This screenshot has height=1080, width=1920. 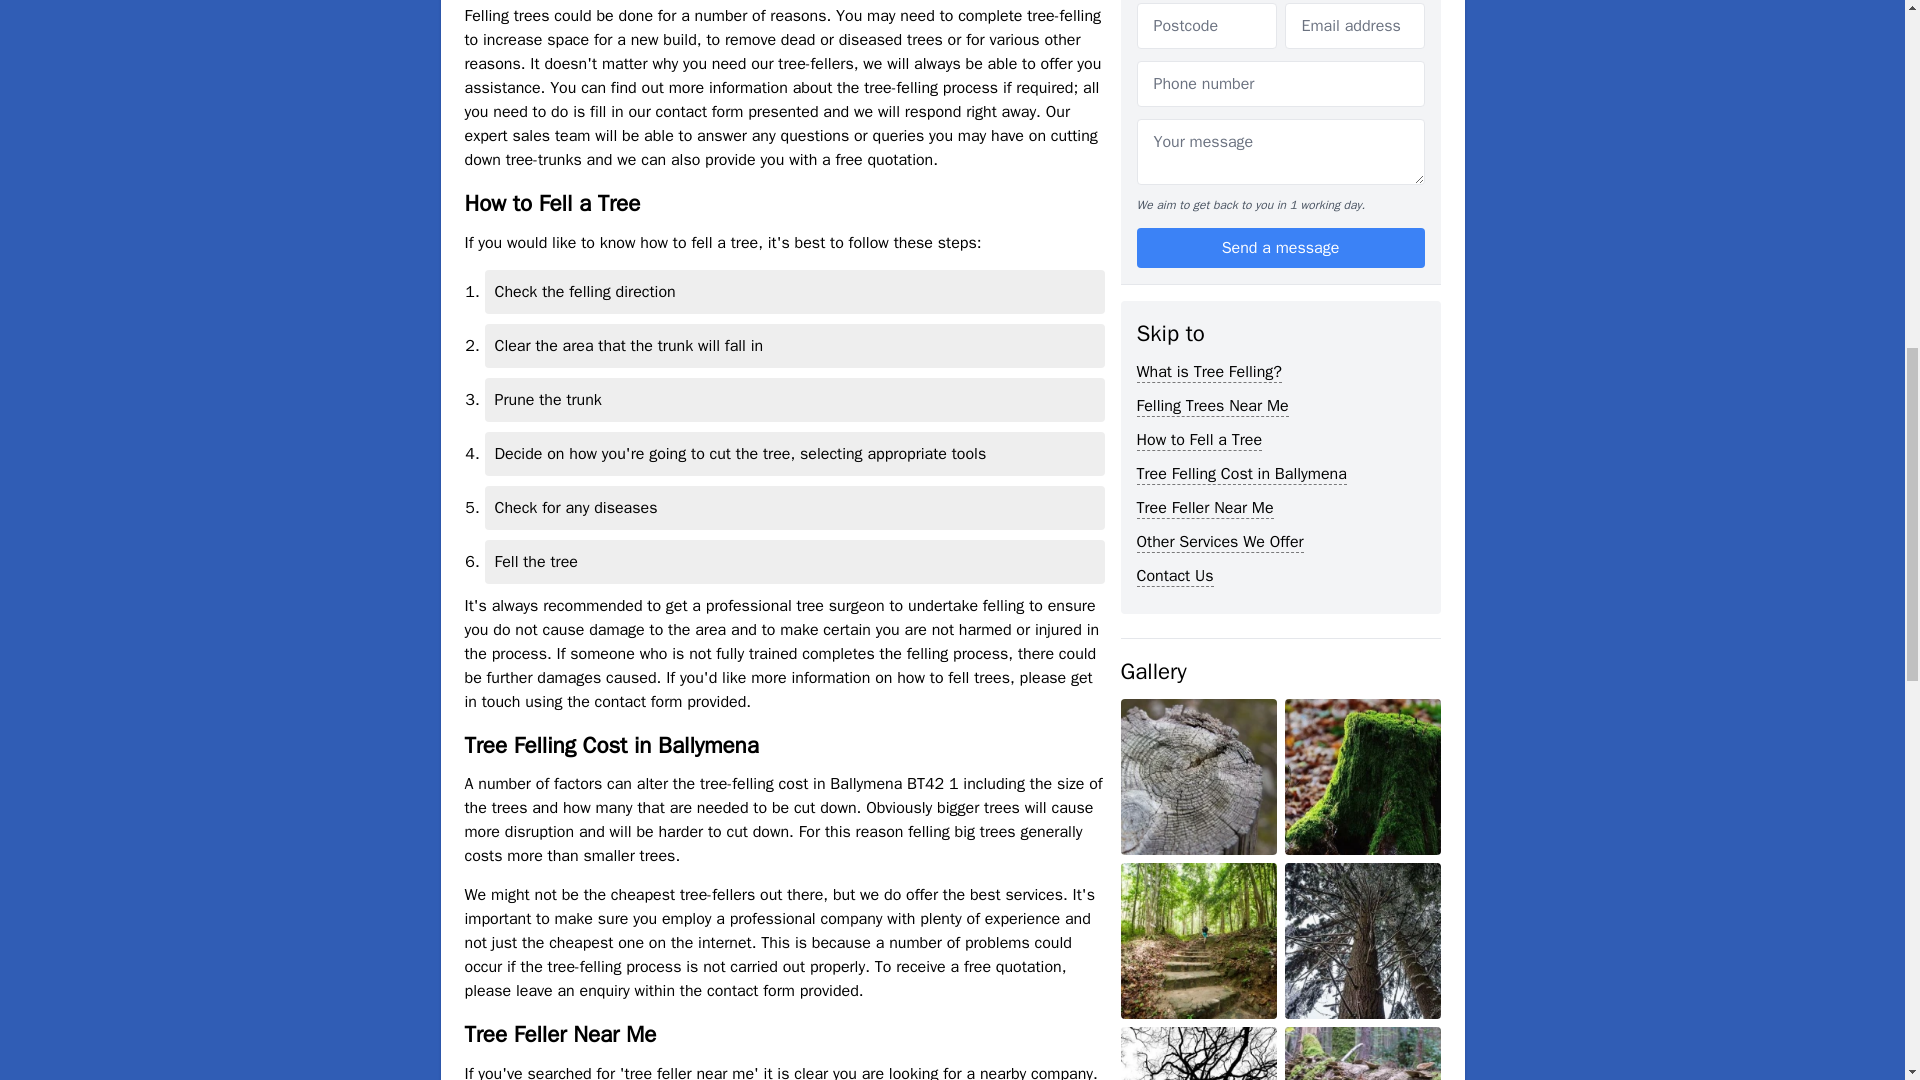 What do you see at coordinates (1198, 76) in the screenshot?
I see `How to Fell a Tree` at bounding box center [1198, 76].